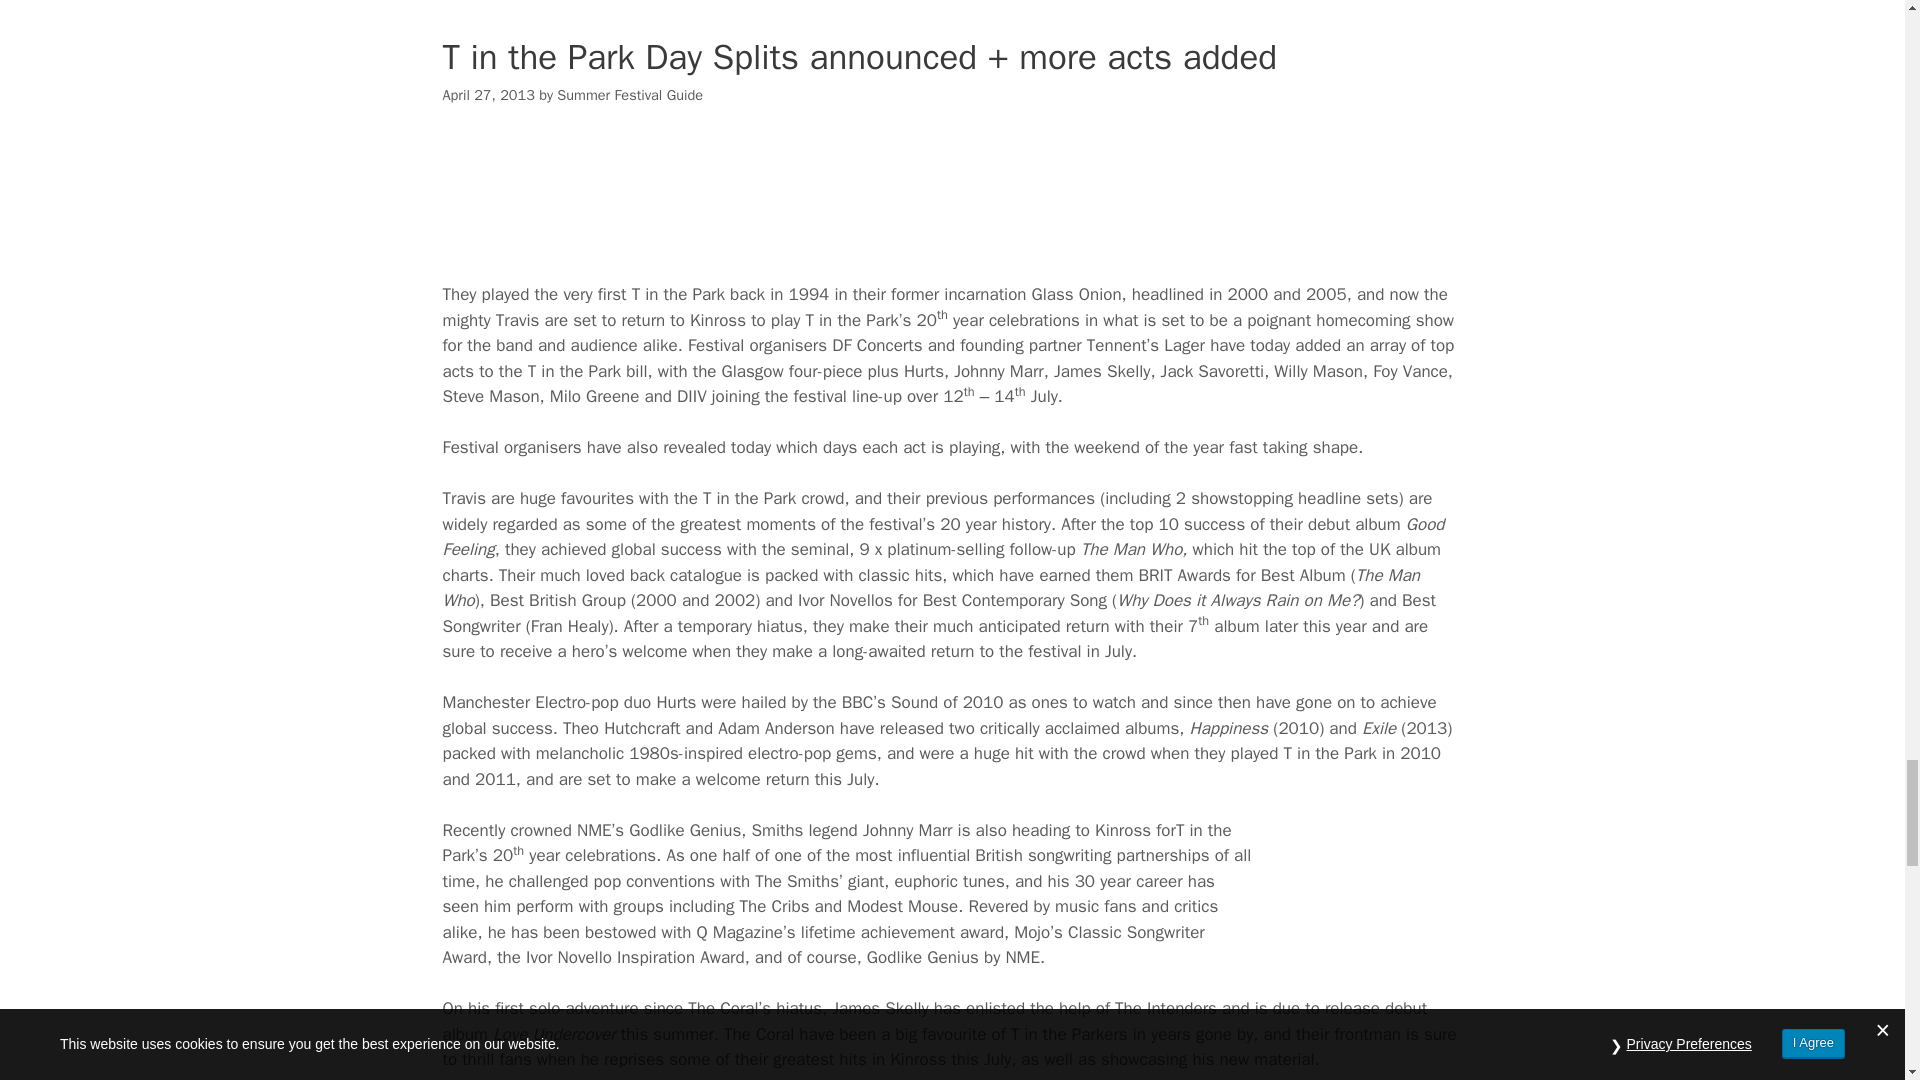 The image size is (1920, 1080). I want to click on View all posts by Summer Festival Guide, so click(629, 94).